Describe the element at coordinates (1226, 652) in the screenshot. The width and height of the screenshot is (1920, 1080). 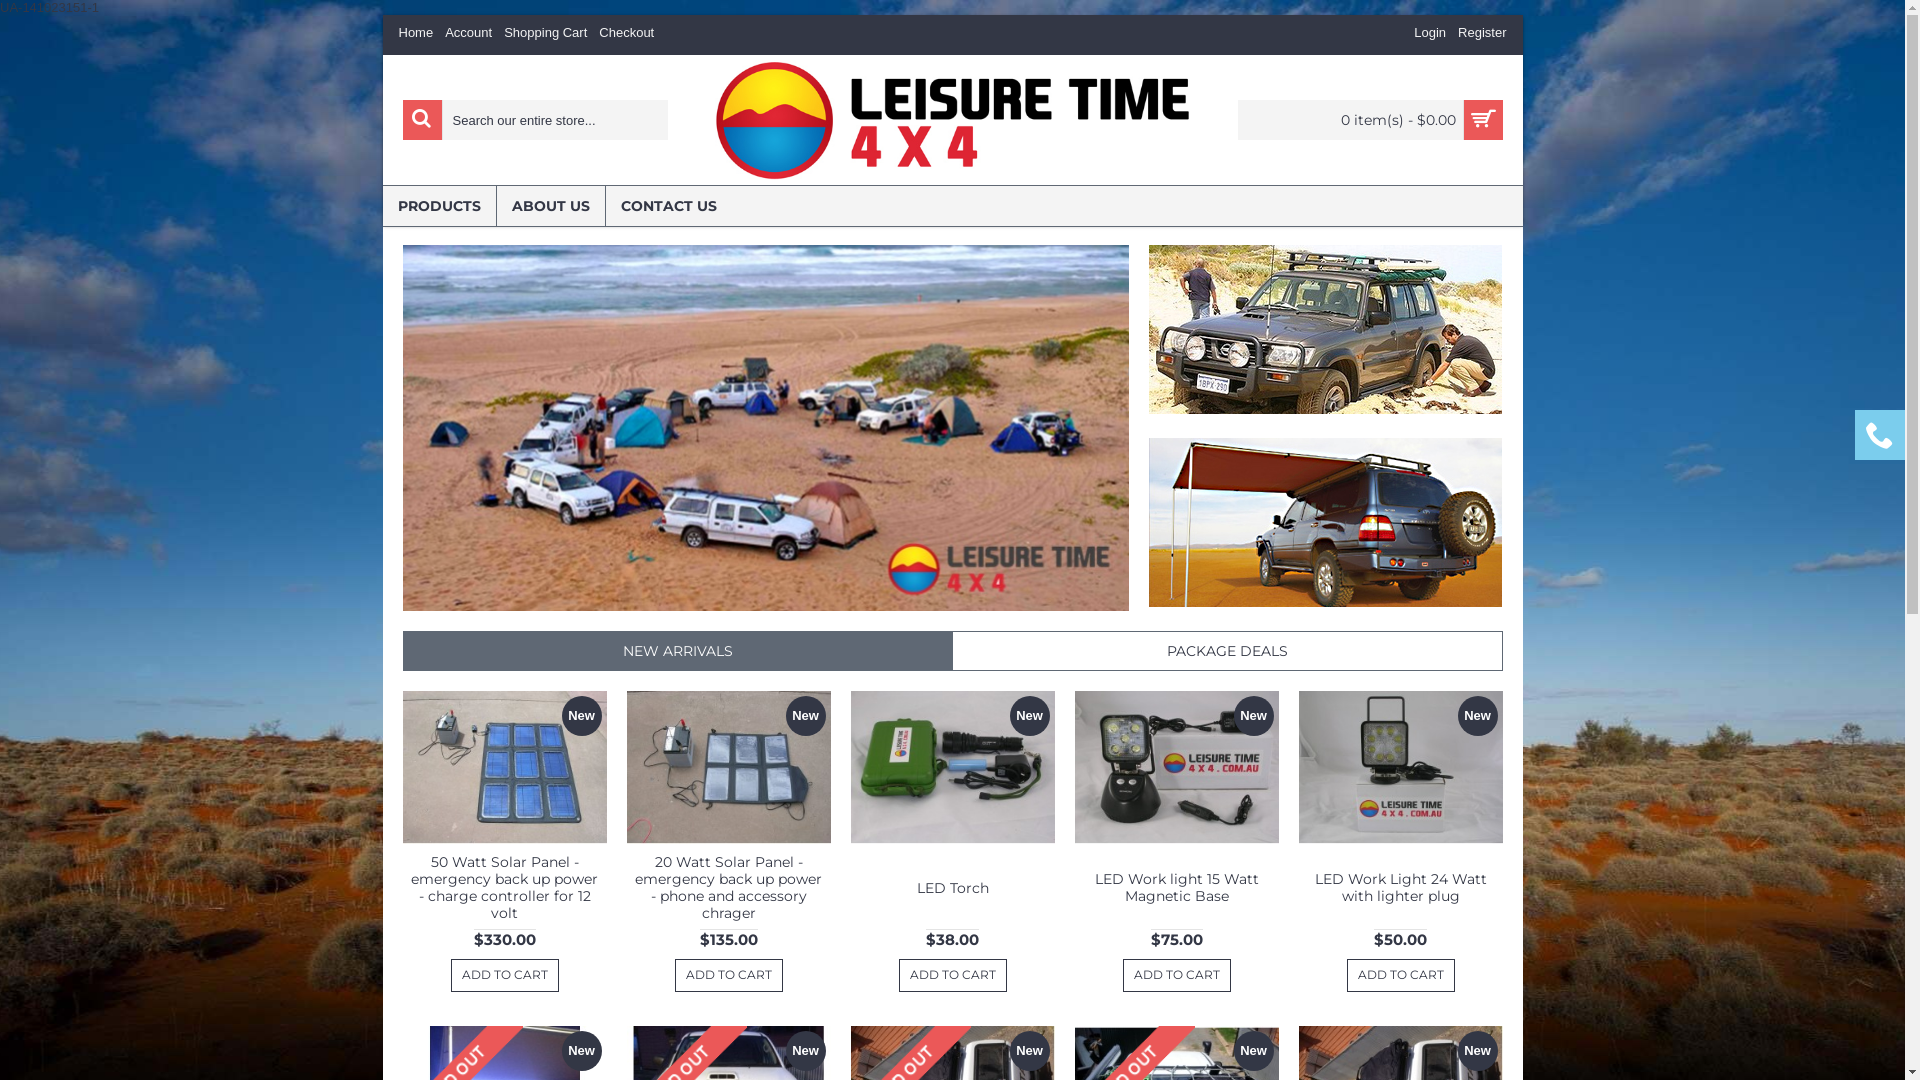
I see `PACKAGE DEALS` at that location.